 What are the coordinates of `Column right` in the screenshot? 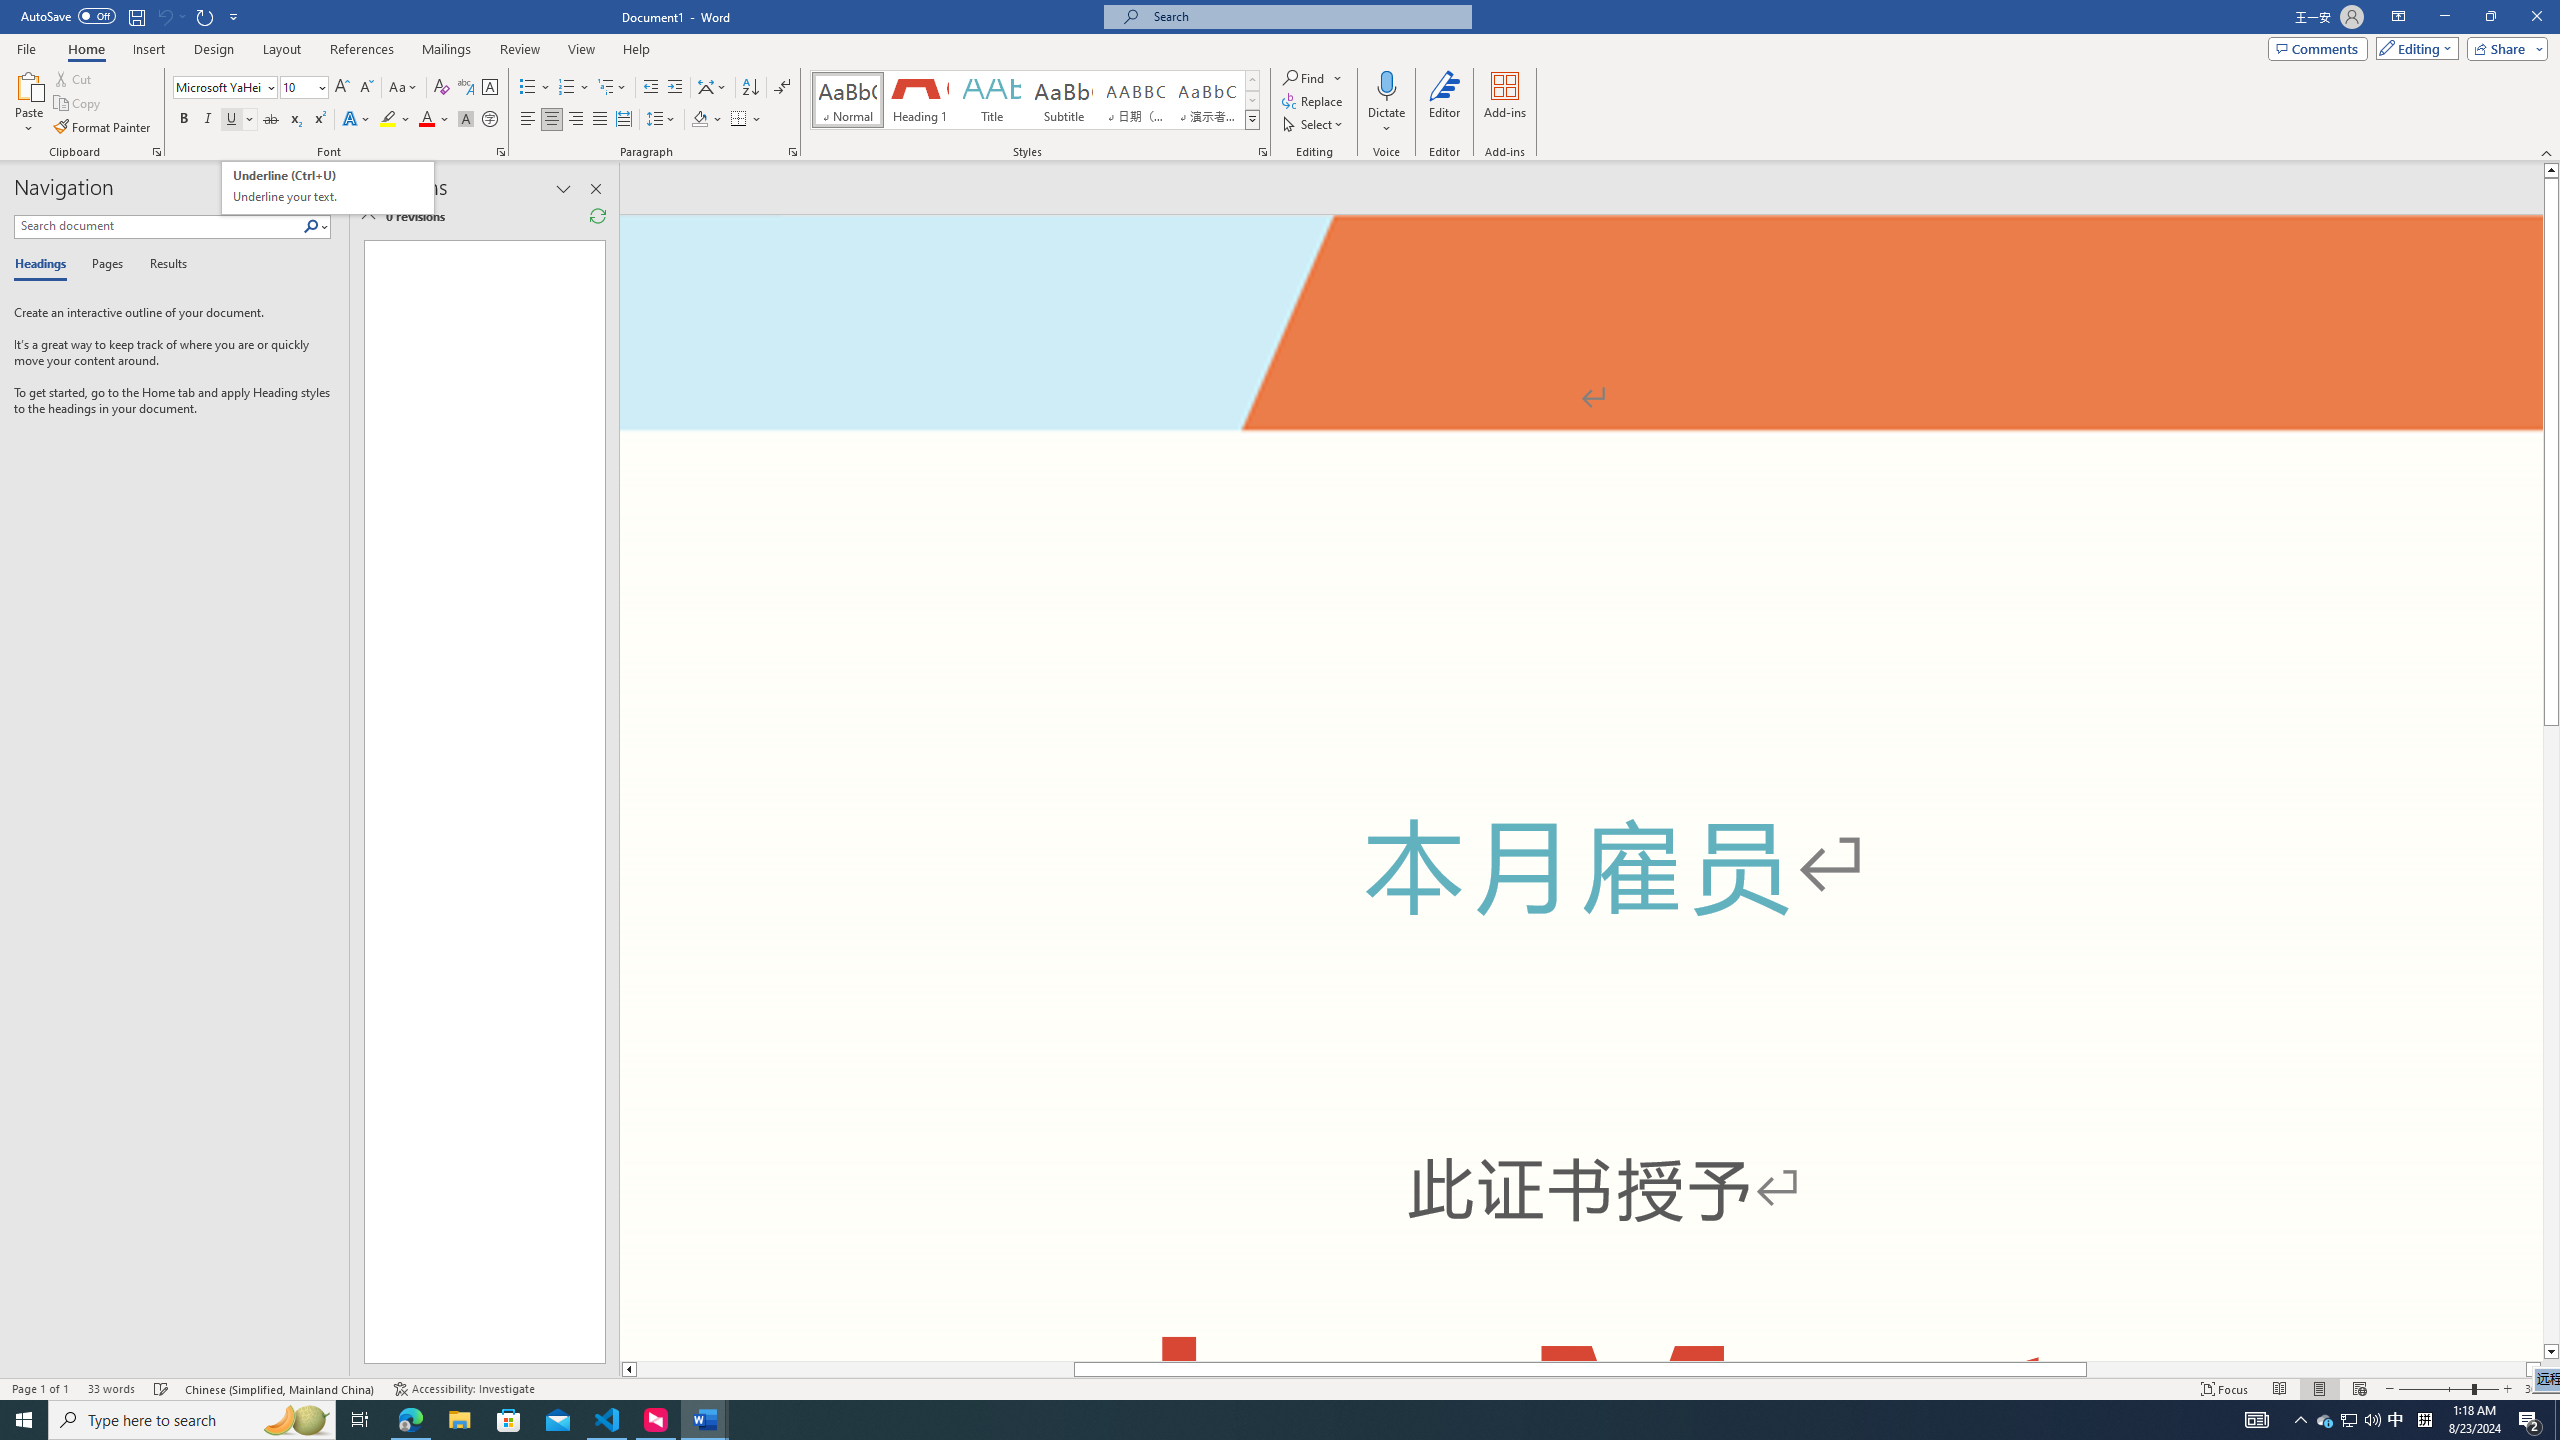 It's located at (2534, 1369).